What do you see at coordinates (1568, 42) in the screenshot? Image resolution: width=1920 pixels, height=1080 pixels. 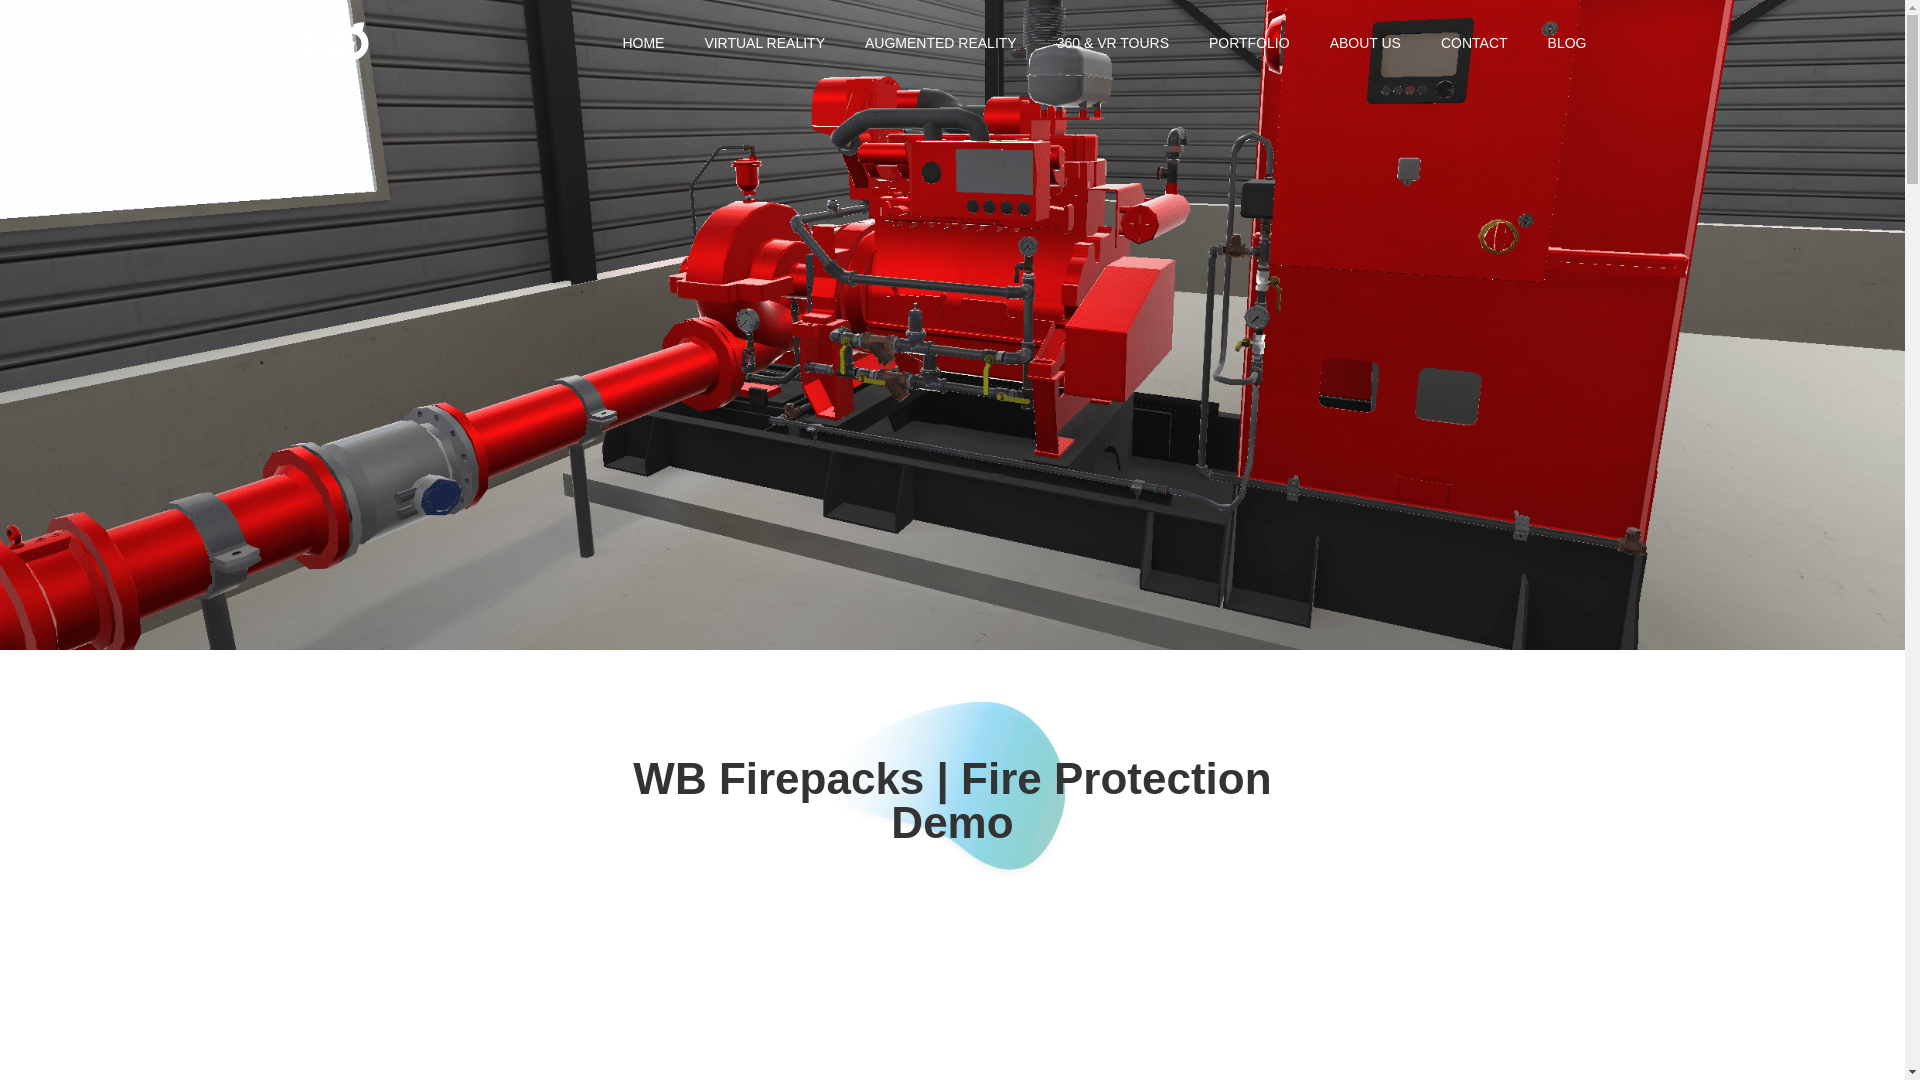 I see `BLOG` at bounding box center [1568, 42].